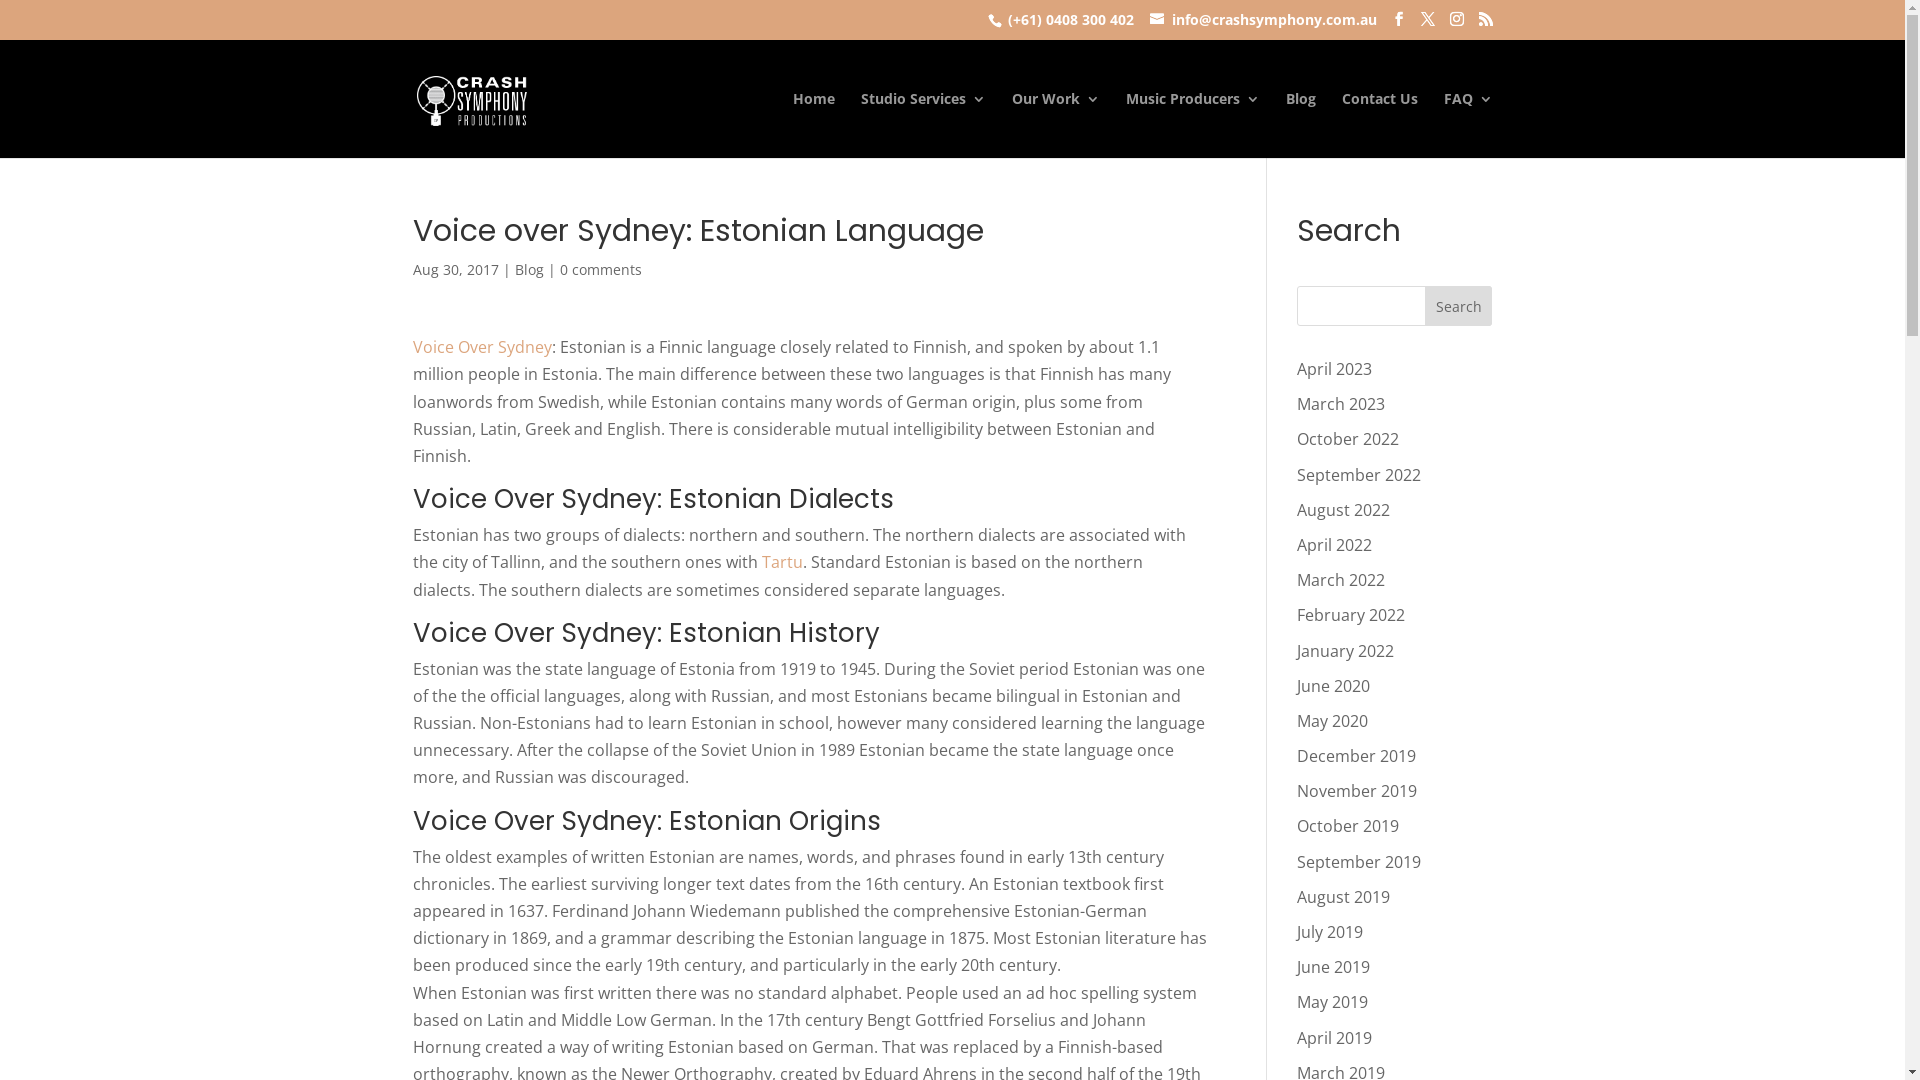 The width and height of the screenshot is (1920, 1080). What do you see at coordinates (1056, 125) in the screenshot?
I see `Our Work` at bounding box center [1056, 125].